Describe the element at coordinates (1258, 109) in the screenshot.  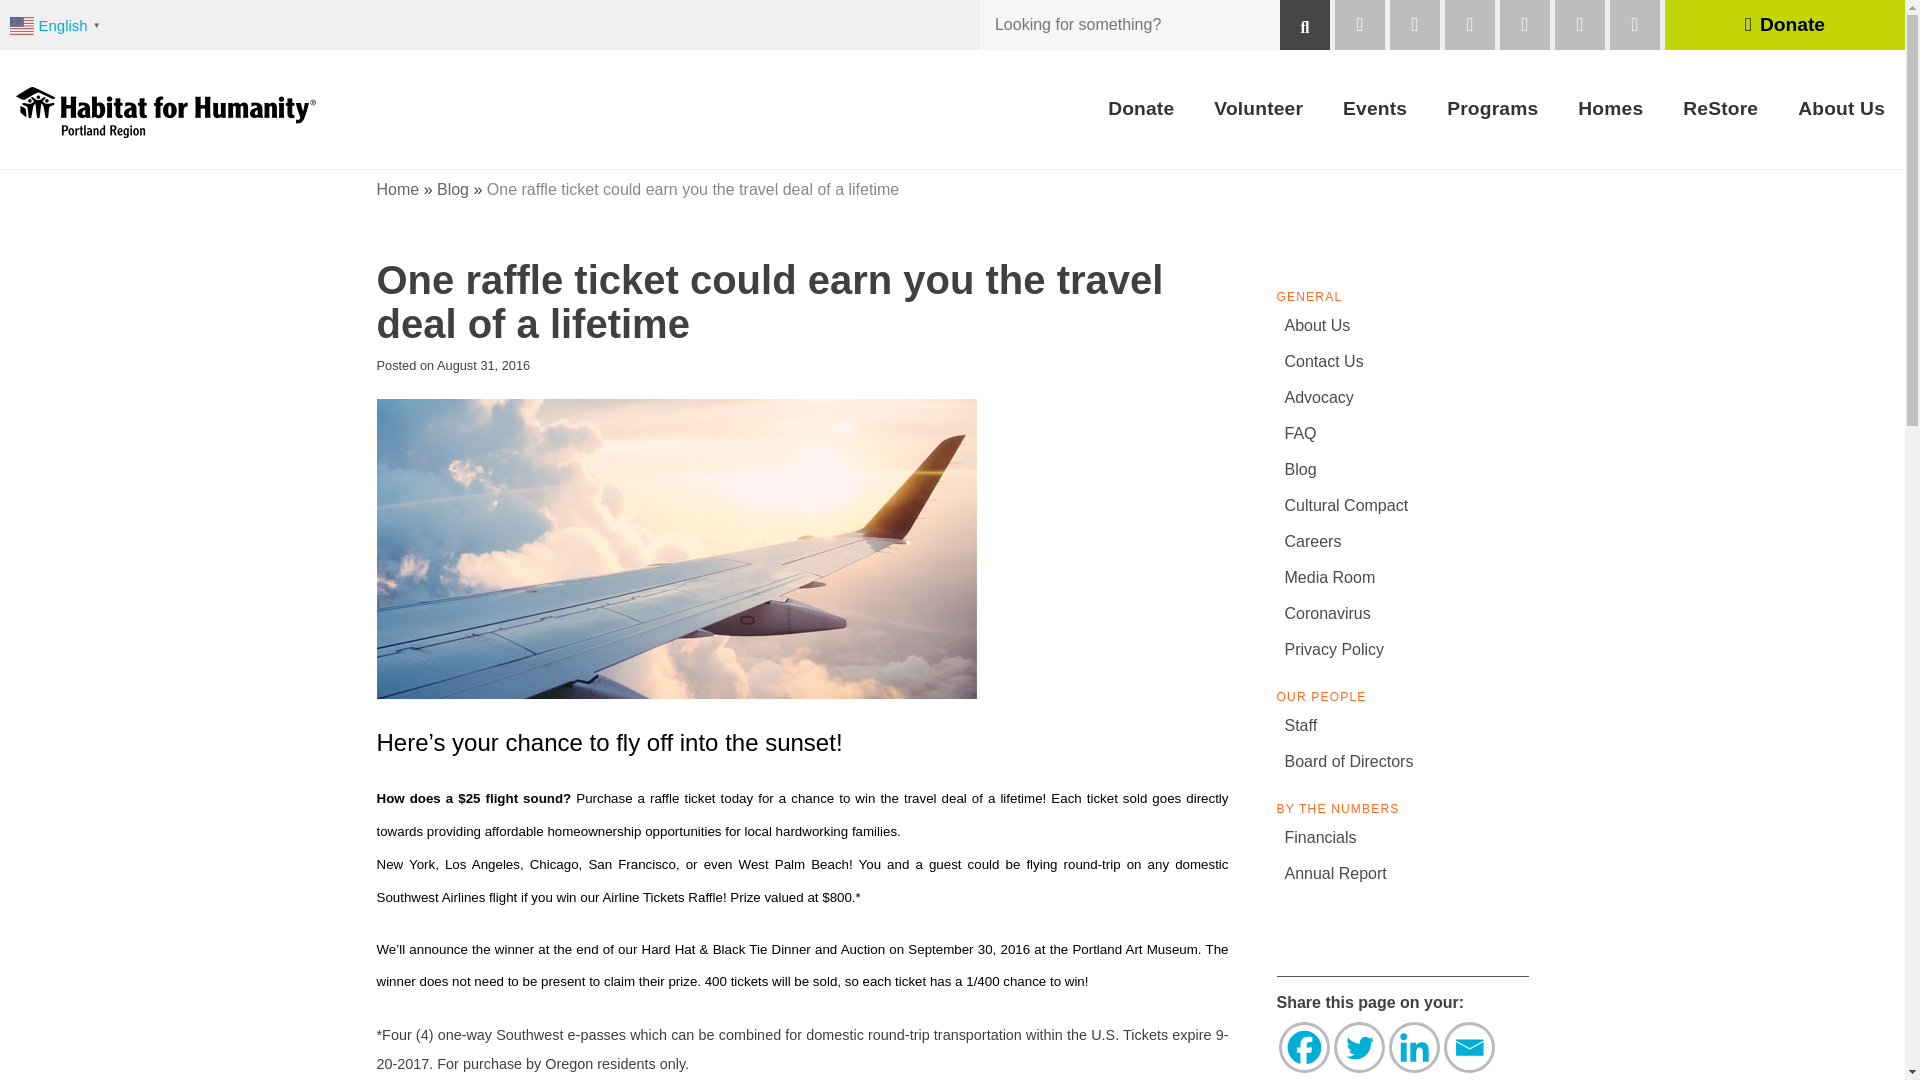
I see `Volunteer` at that location.